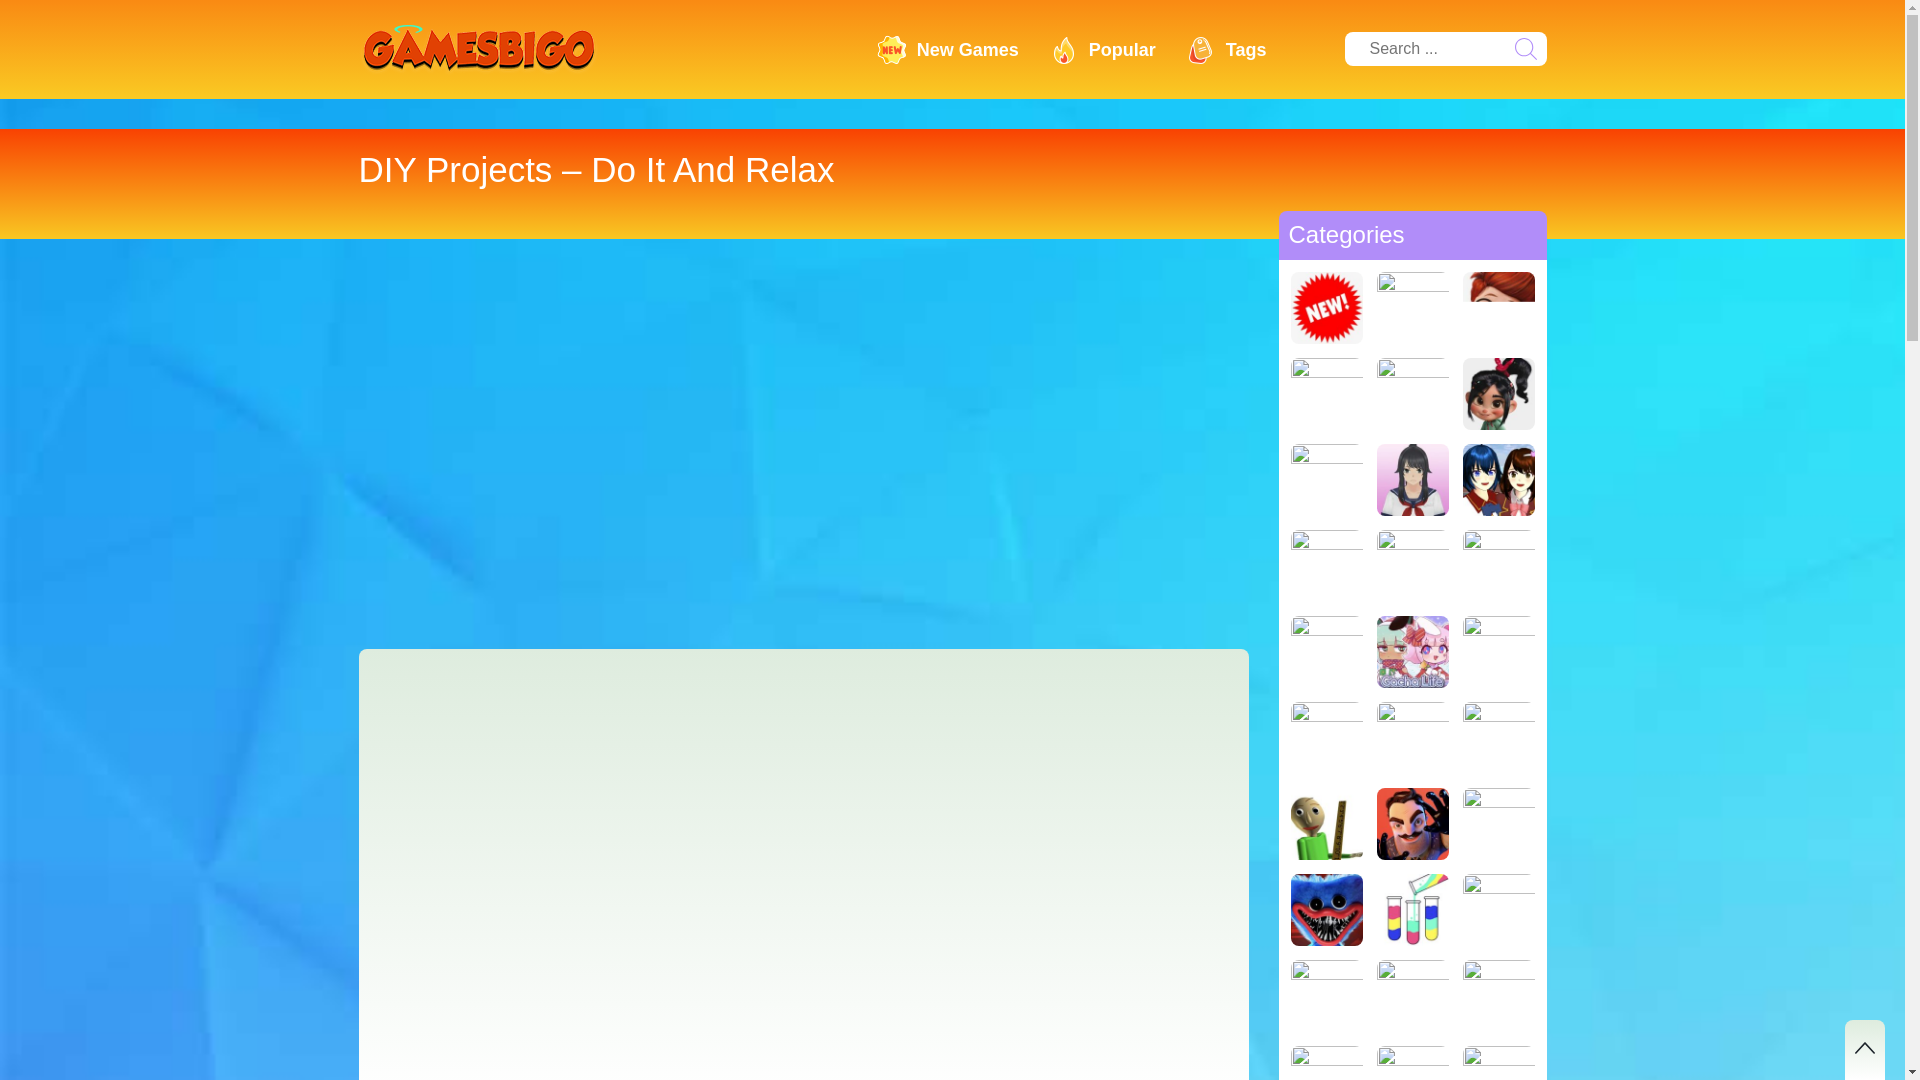 The width and height of the screenshot is (1920, 1080). I want to click on Tags, so click(1226, 48).